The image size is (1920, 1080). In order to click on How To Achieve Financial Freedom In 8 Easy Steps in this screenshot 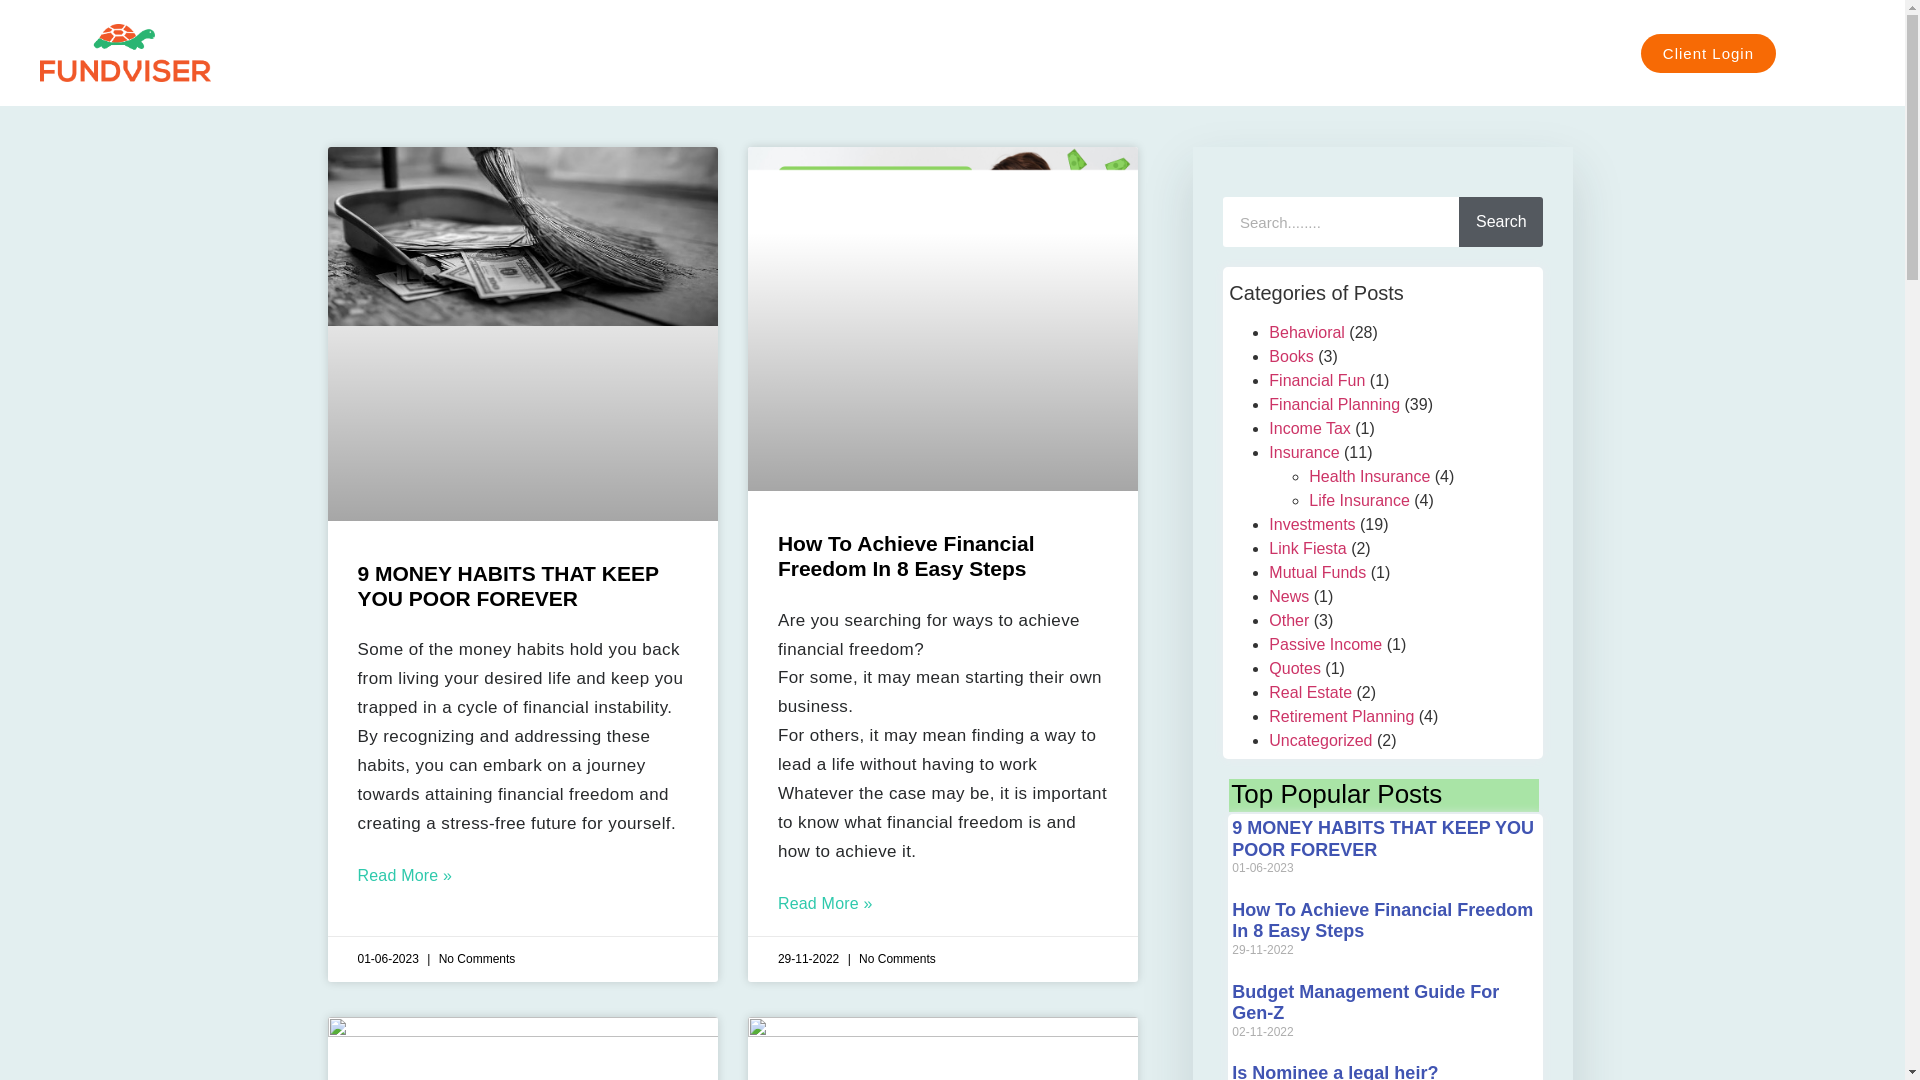, I will do `click(906, 556)`.